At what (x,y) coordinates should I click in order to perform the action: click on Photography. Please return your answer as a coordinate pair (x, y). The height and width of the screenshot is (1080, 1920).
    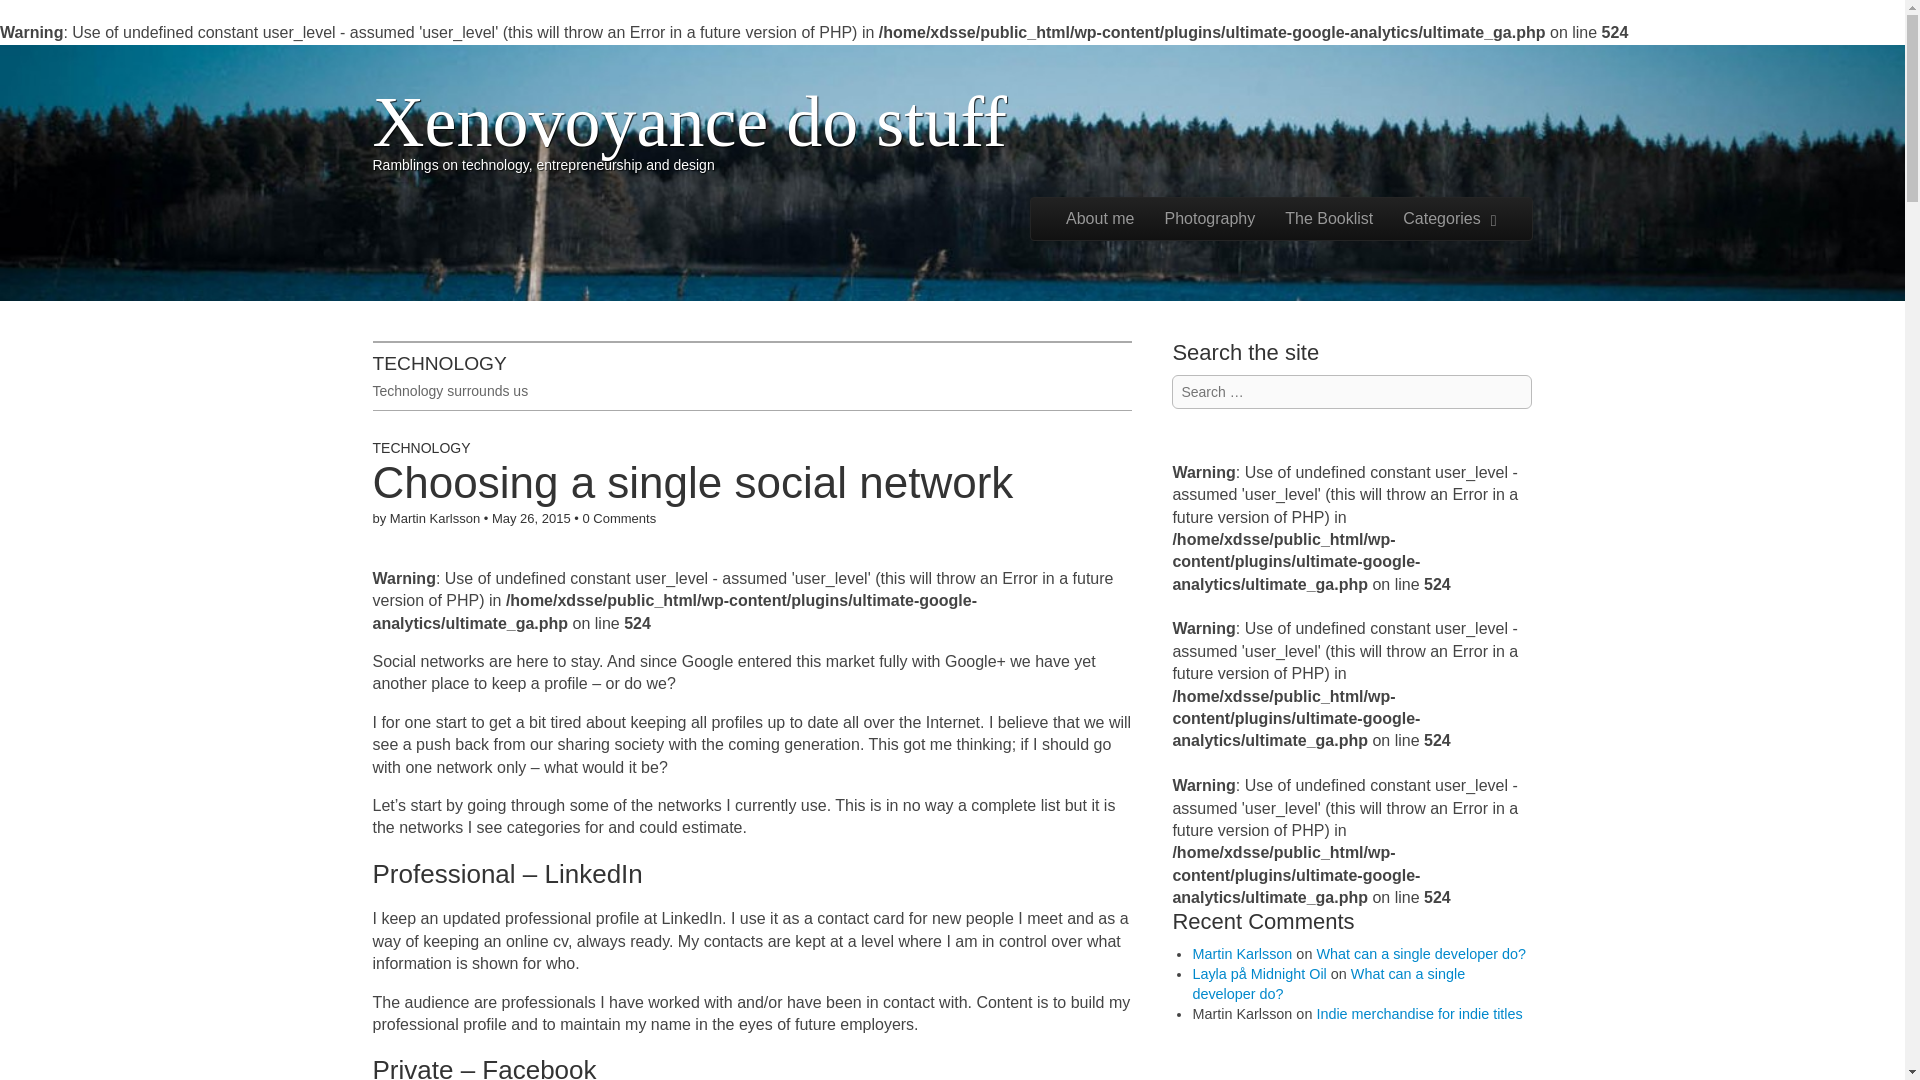
    Looking at the image, I should click on (1210, 218).